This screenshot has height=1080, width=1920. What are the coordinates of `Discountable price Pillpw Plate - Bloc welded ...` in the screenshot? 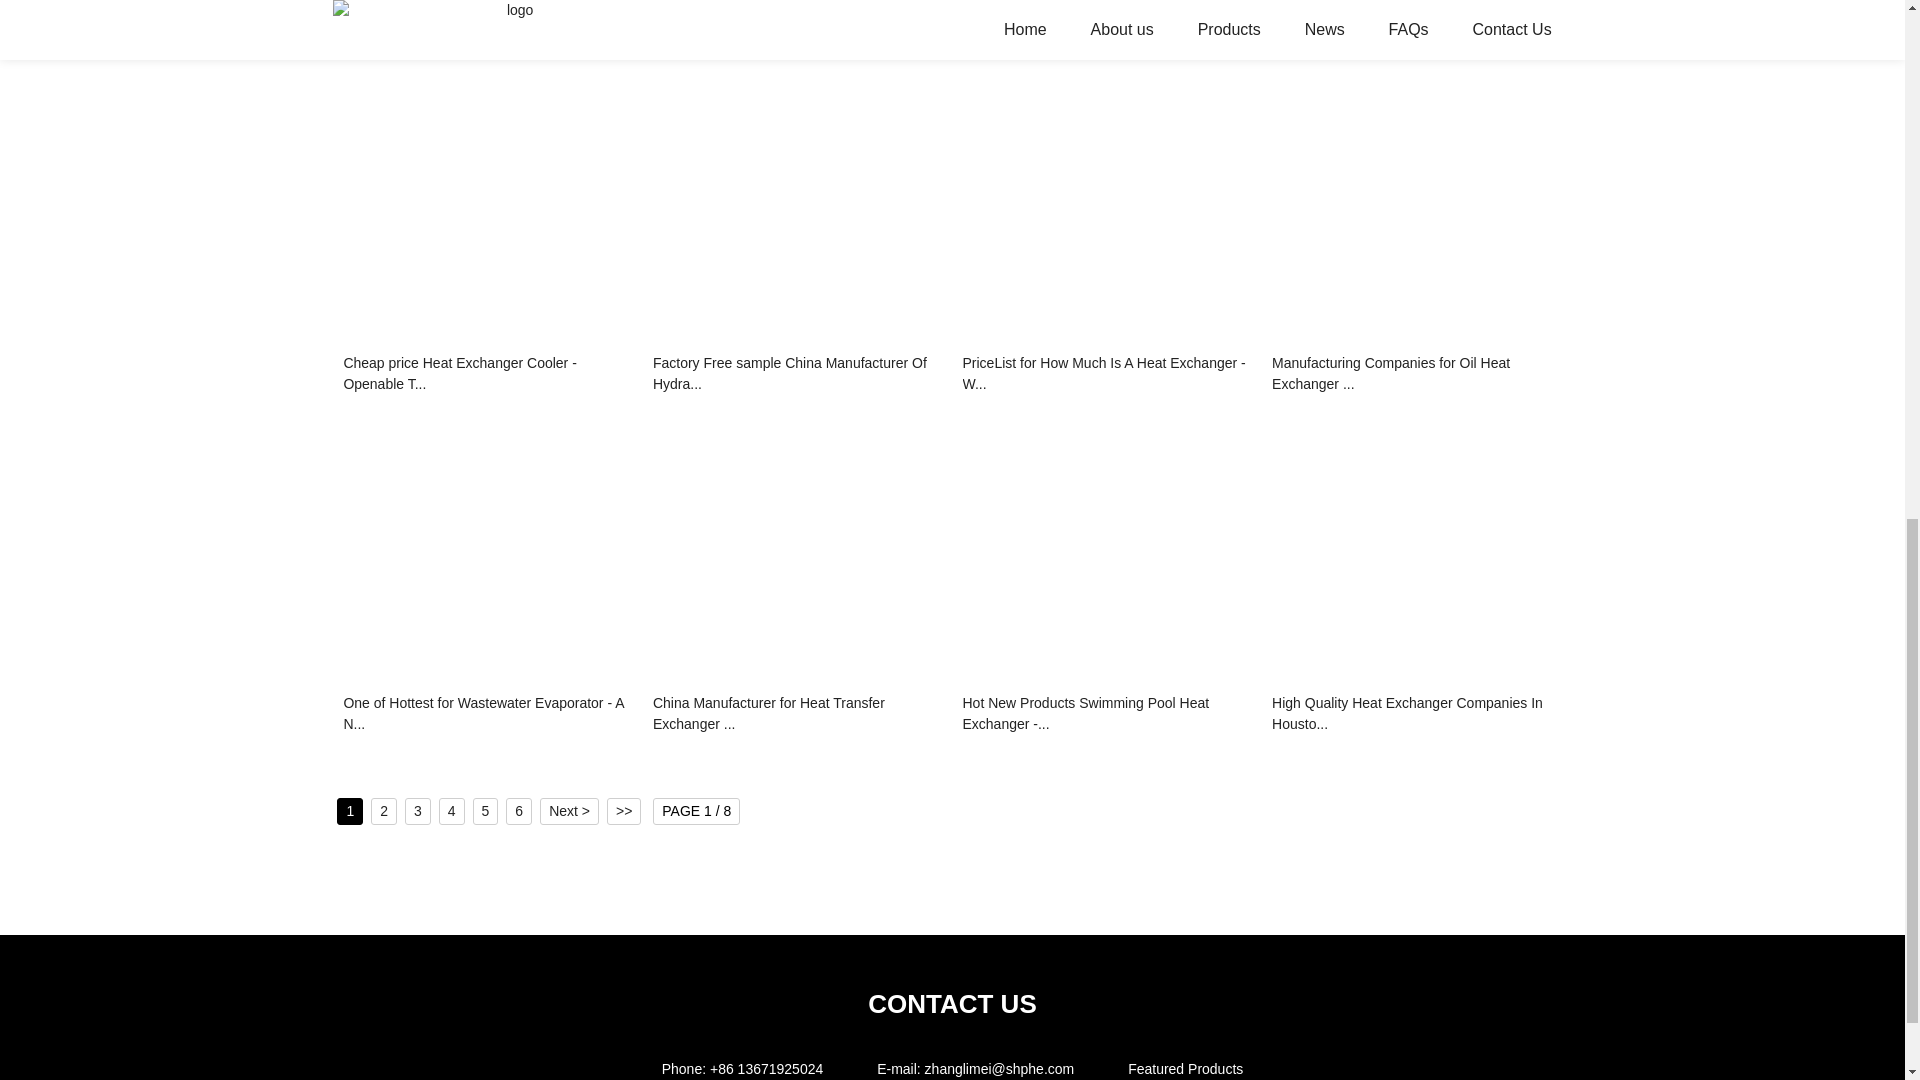 It's located at (797, 35).